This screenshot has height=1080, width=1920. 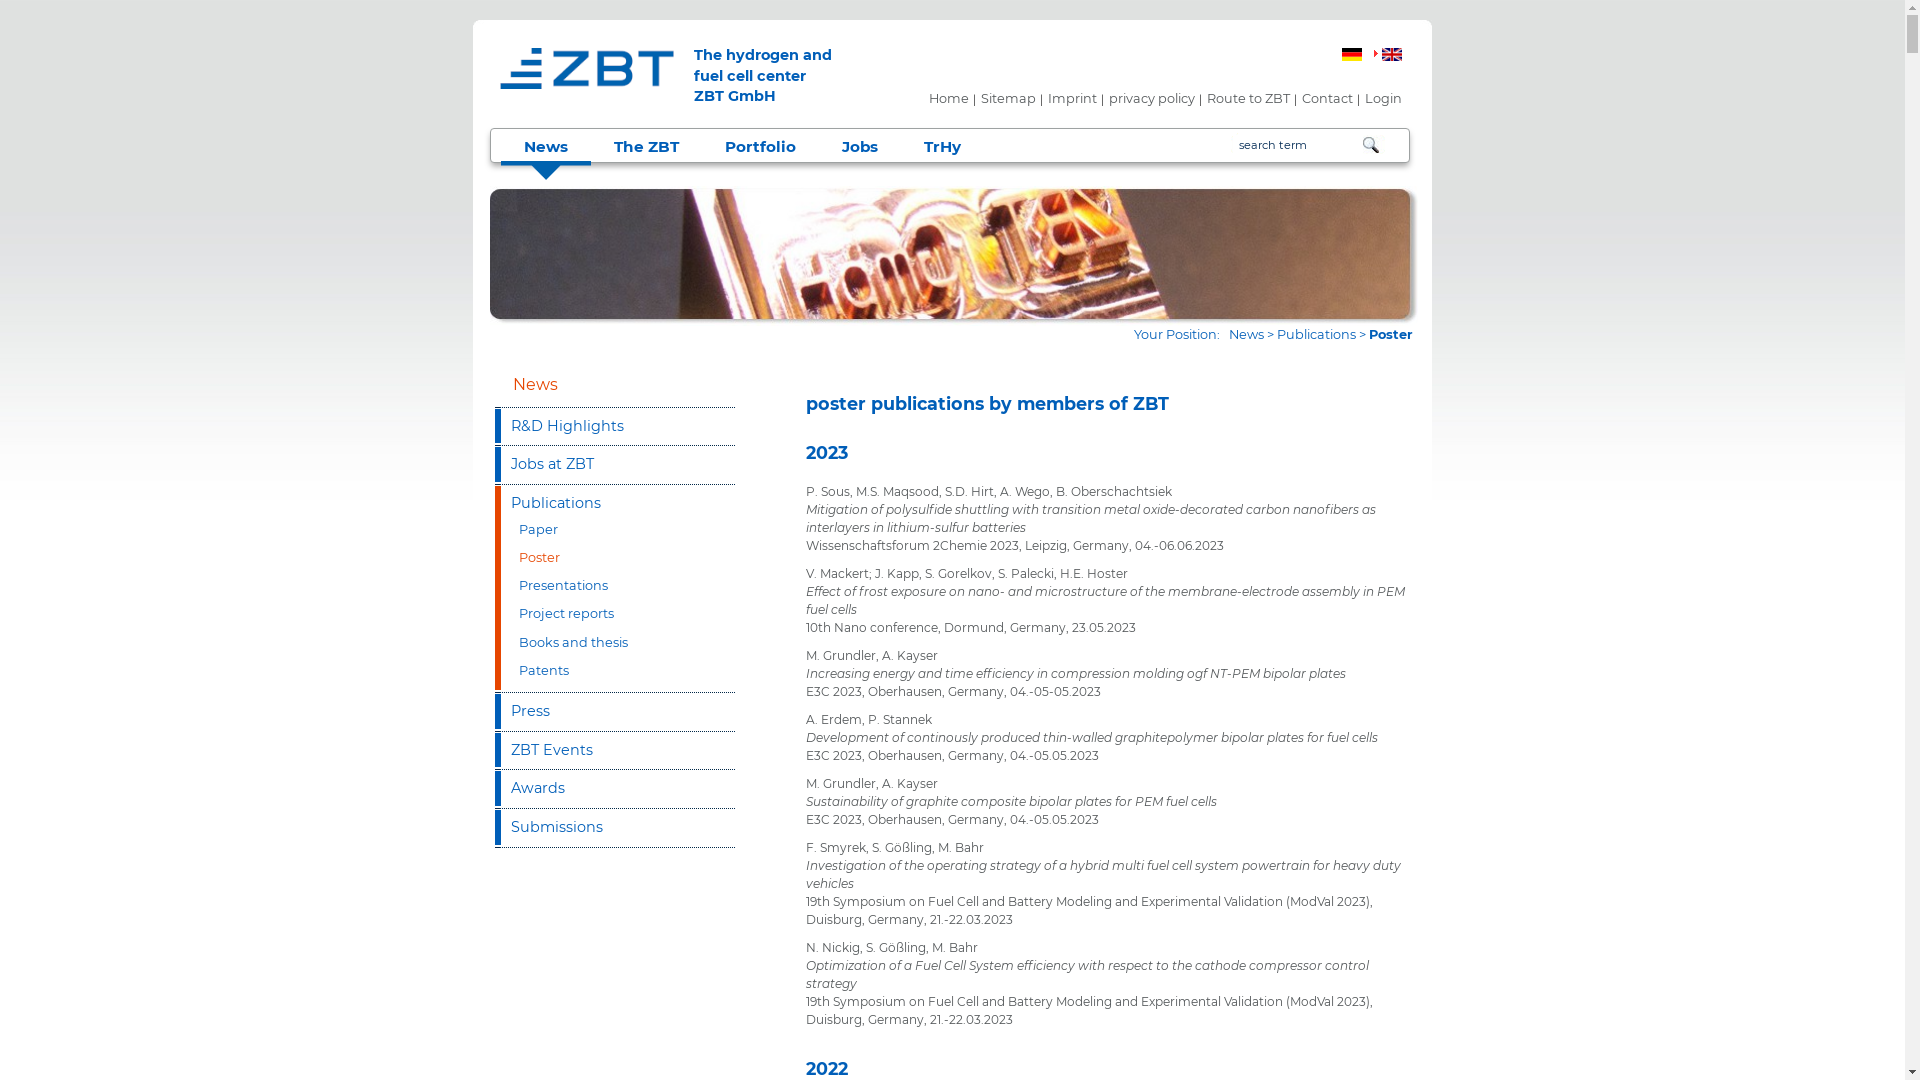 What do you see at coordinates (612, 619) in the screenshot?
I see `Project reports` at bounding box center [612, 619].